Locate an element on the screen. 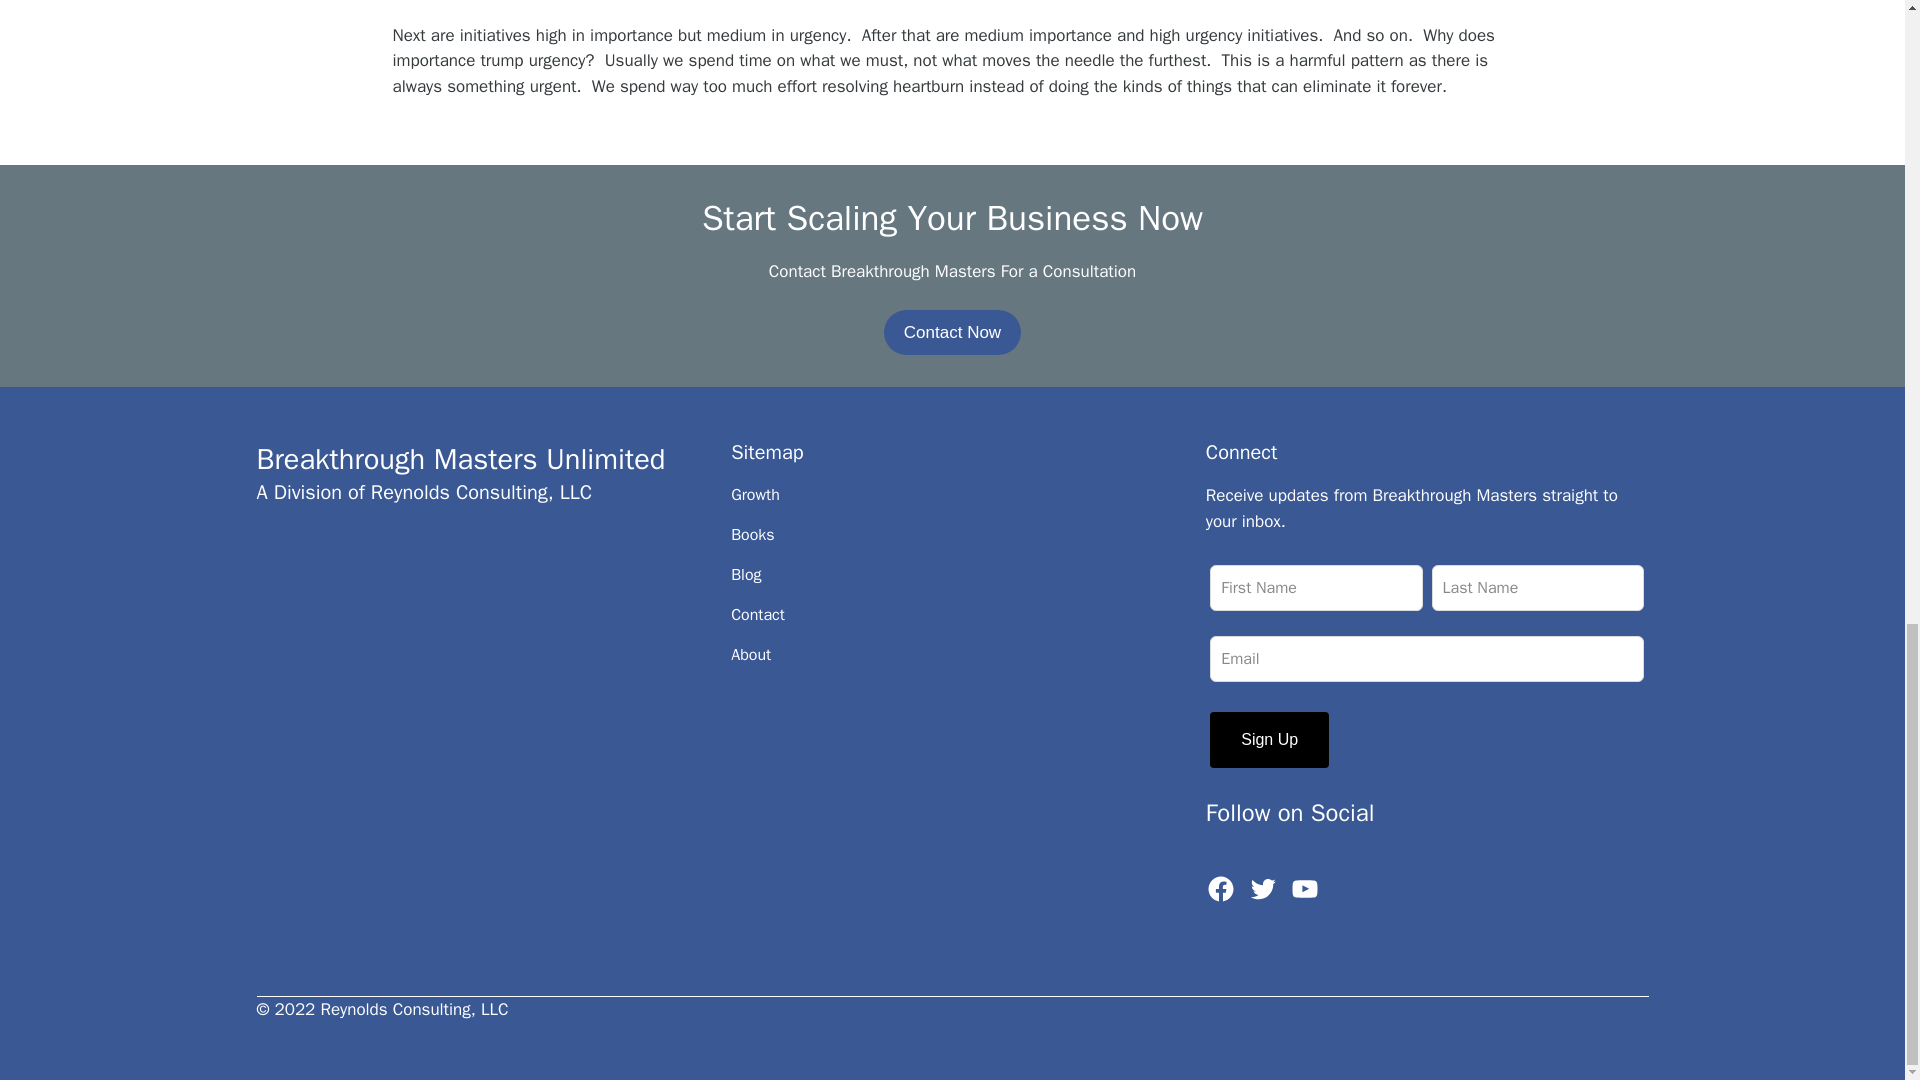 Image resolution: width=1920 pixels, height=1080 pixels. Blog is located at coordinates (746, 574).